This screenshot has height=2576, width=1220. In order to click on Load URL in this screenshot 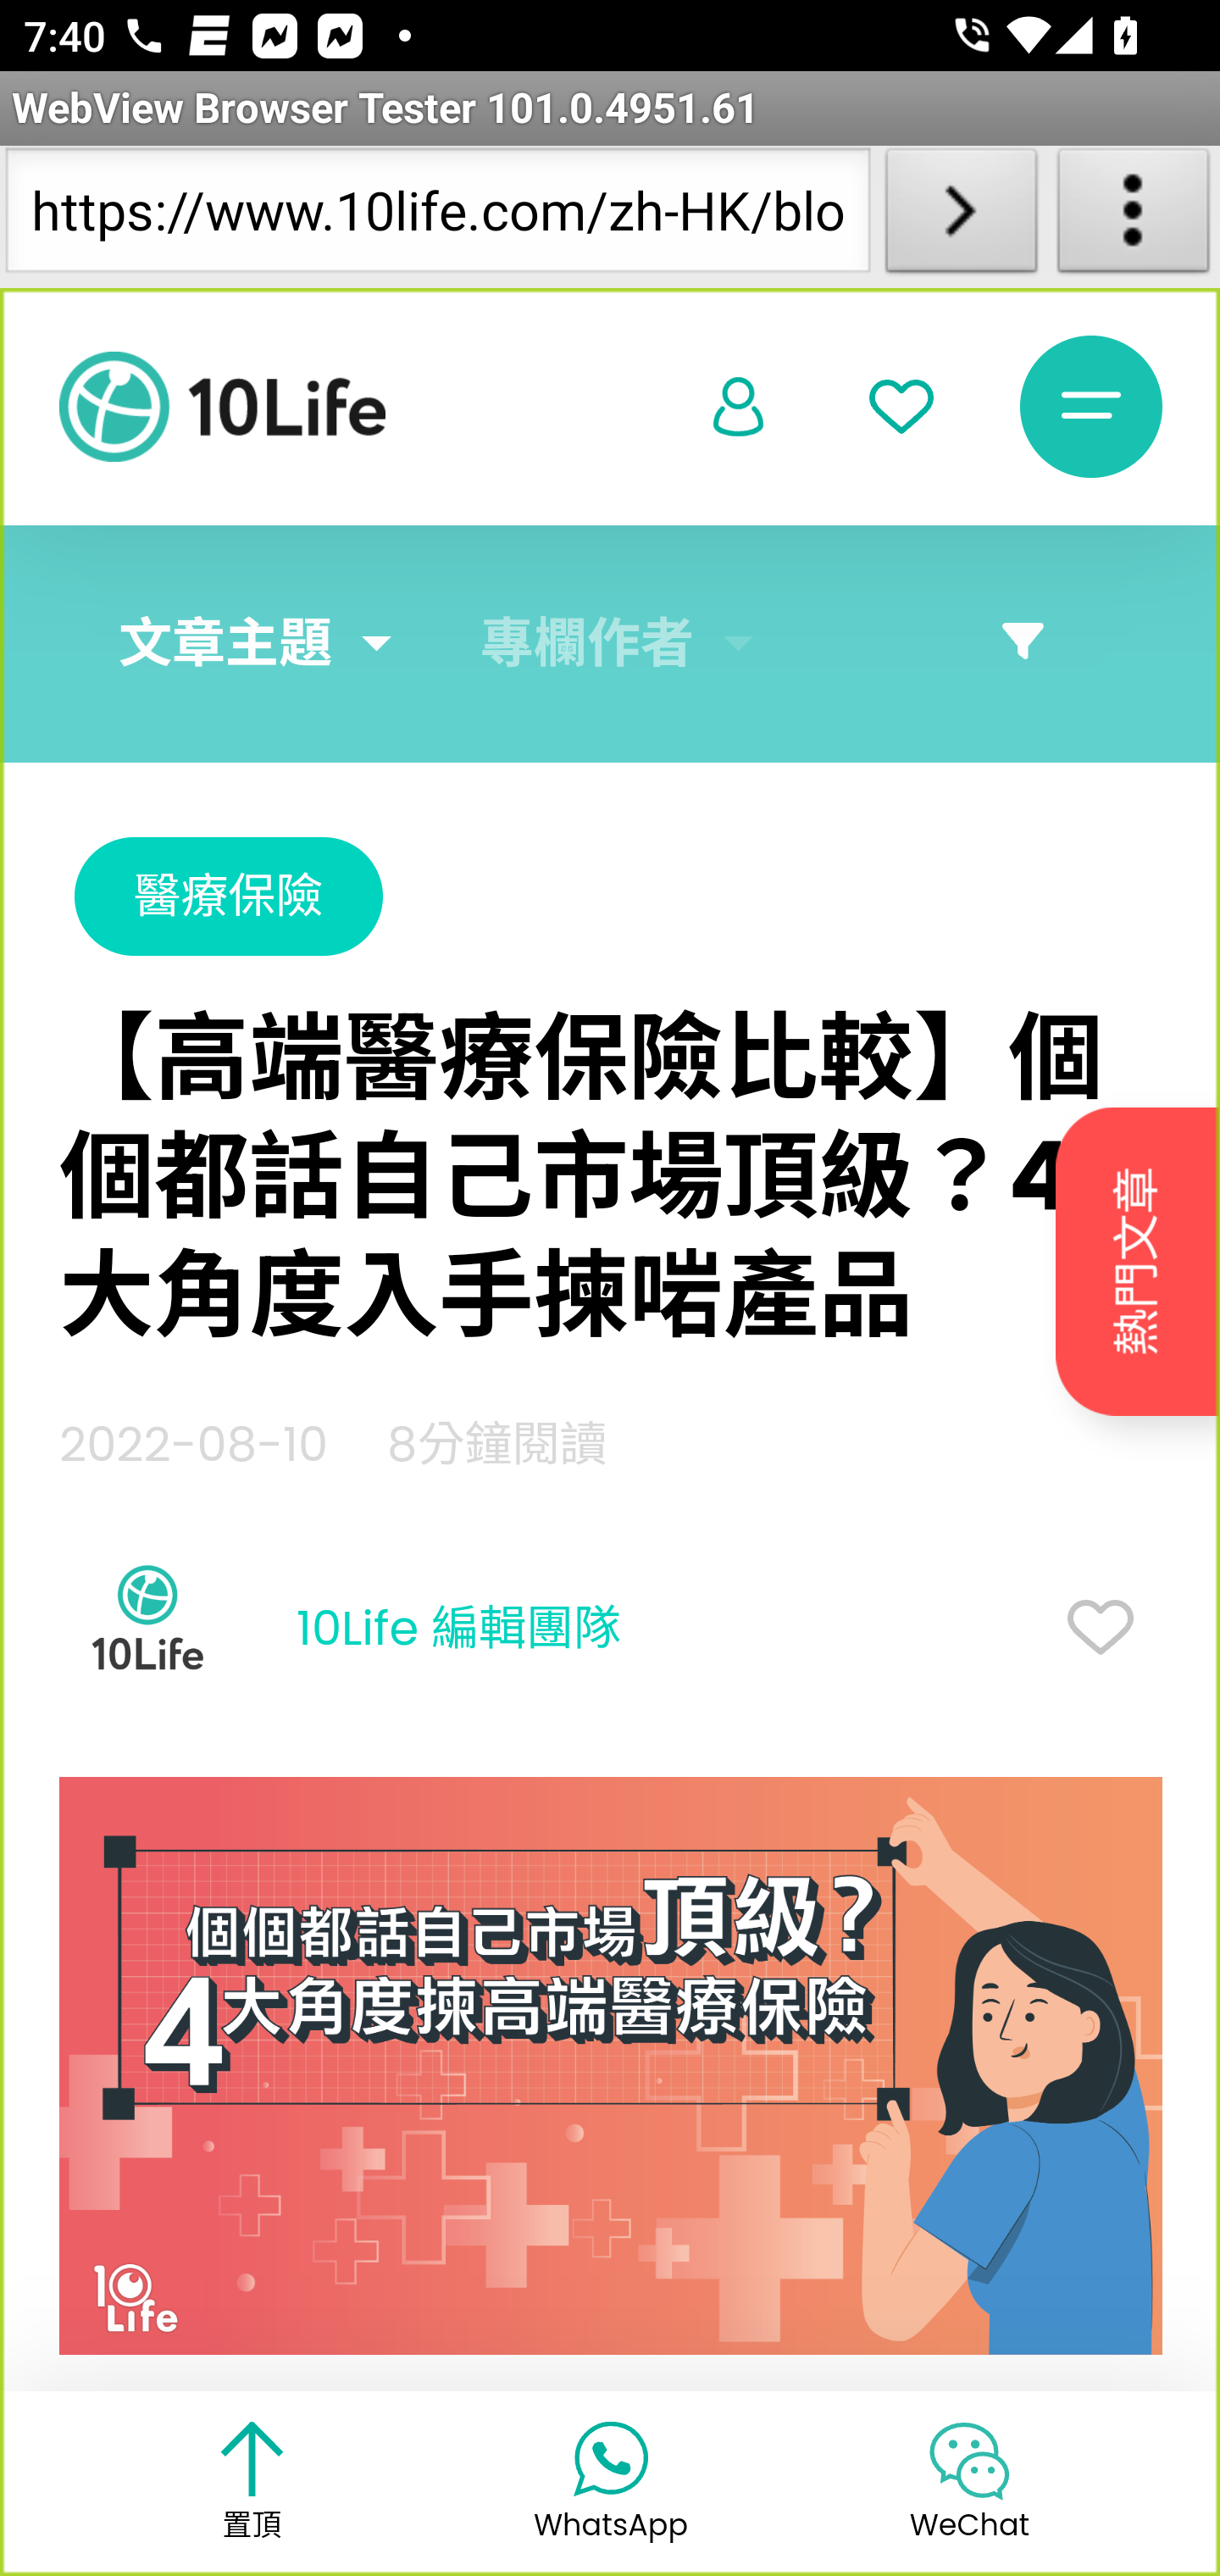, I will do `click(961, 217)`.